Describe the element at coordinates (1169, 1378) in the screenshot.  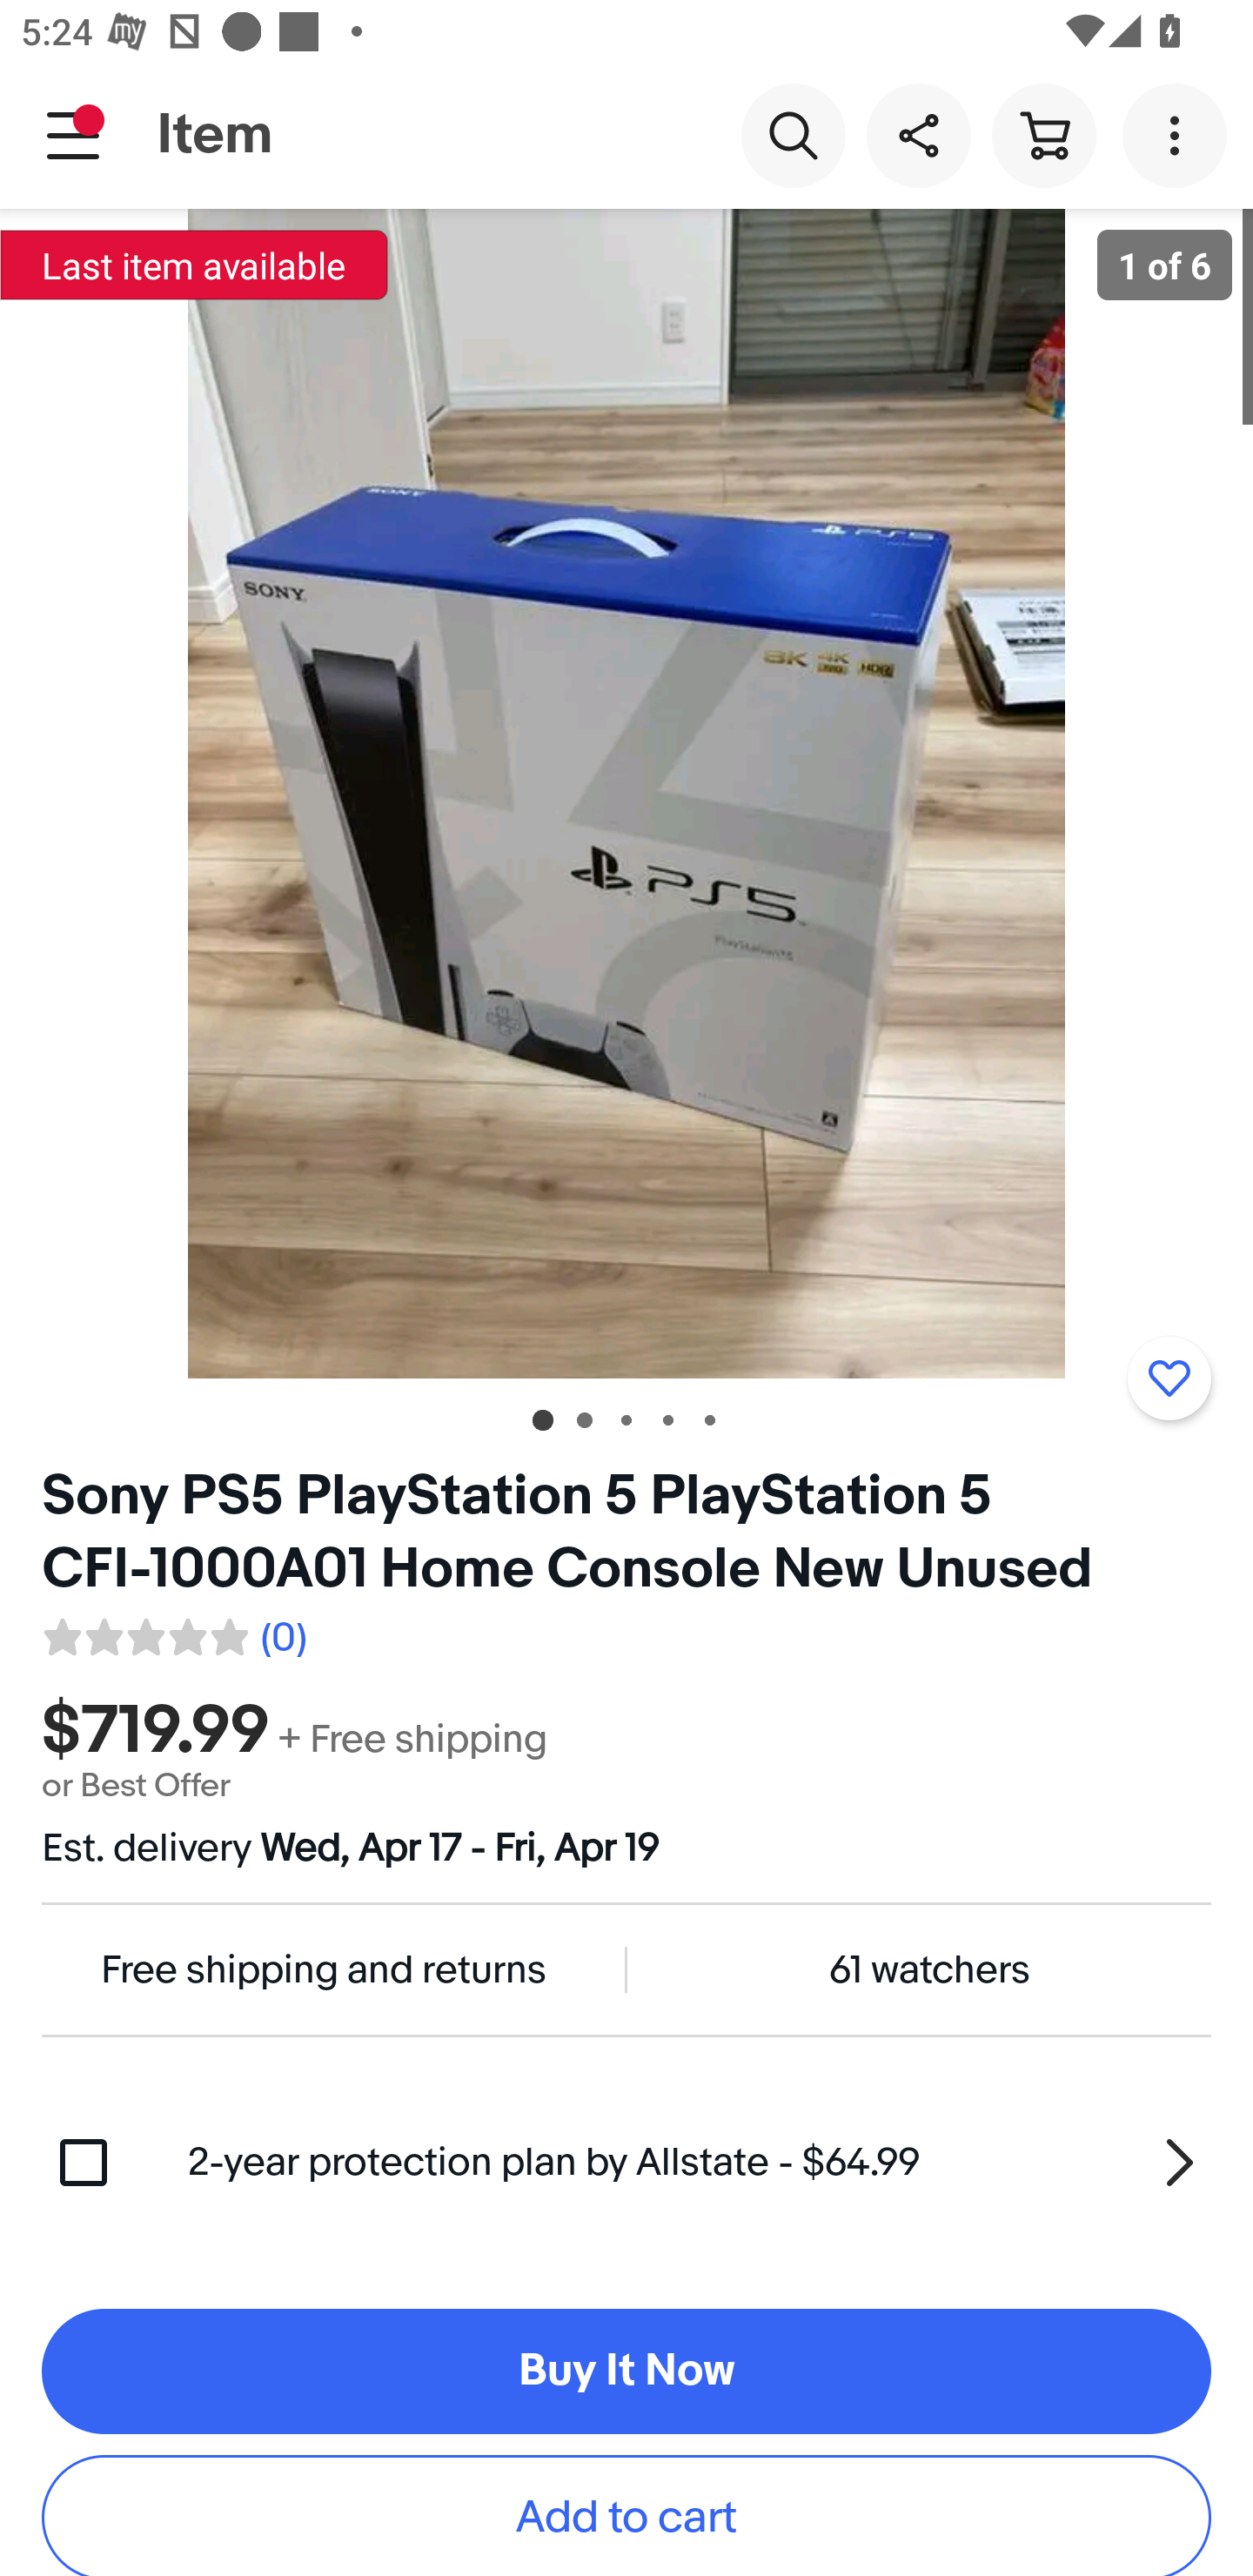
I see `Add to watchlist` at that location.